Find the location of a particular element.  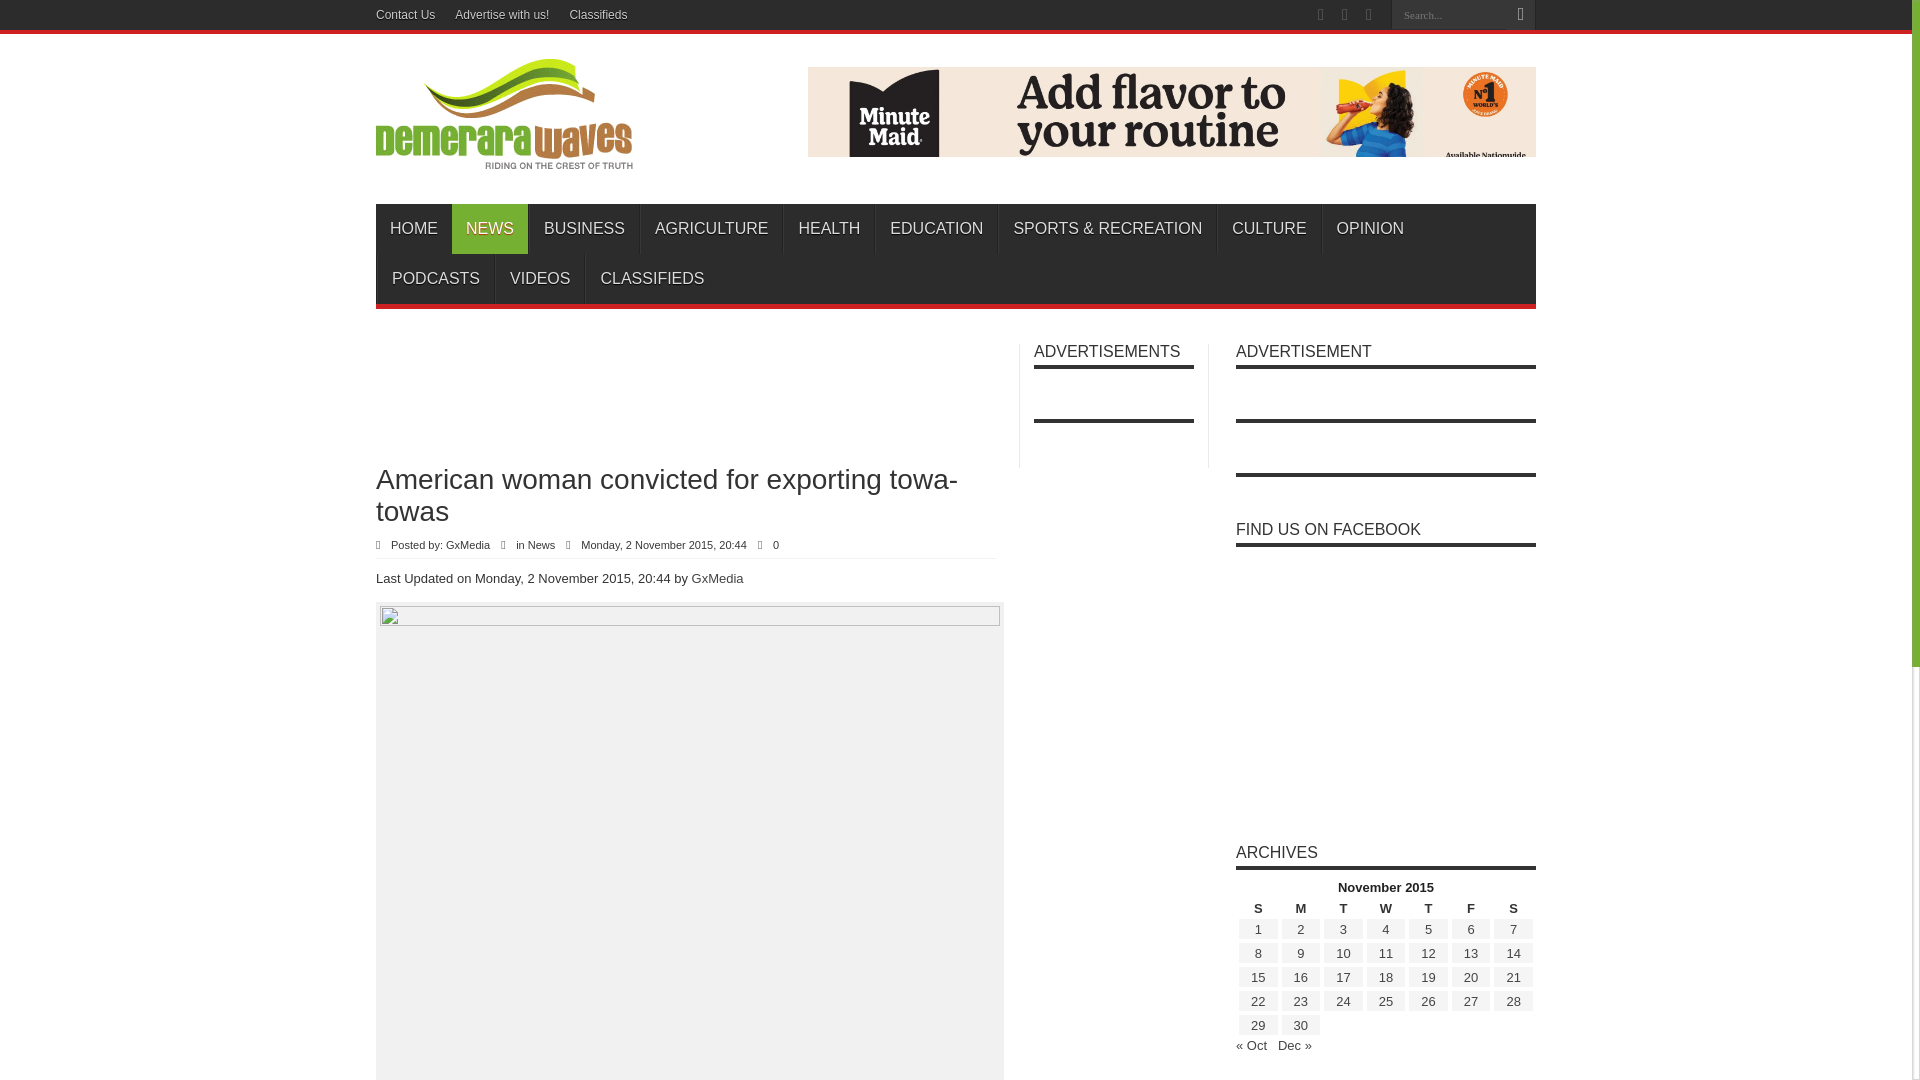

Classifieds is located at coordinates (598, 15).